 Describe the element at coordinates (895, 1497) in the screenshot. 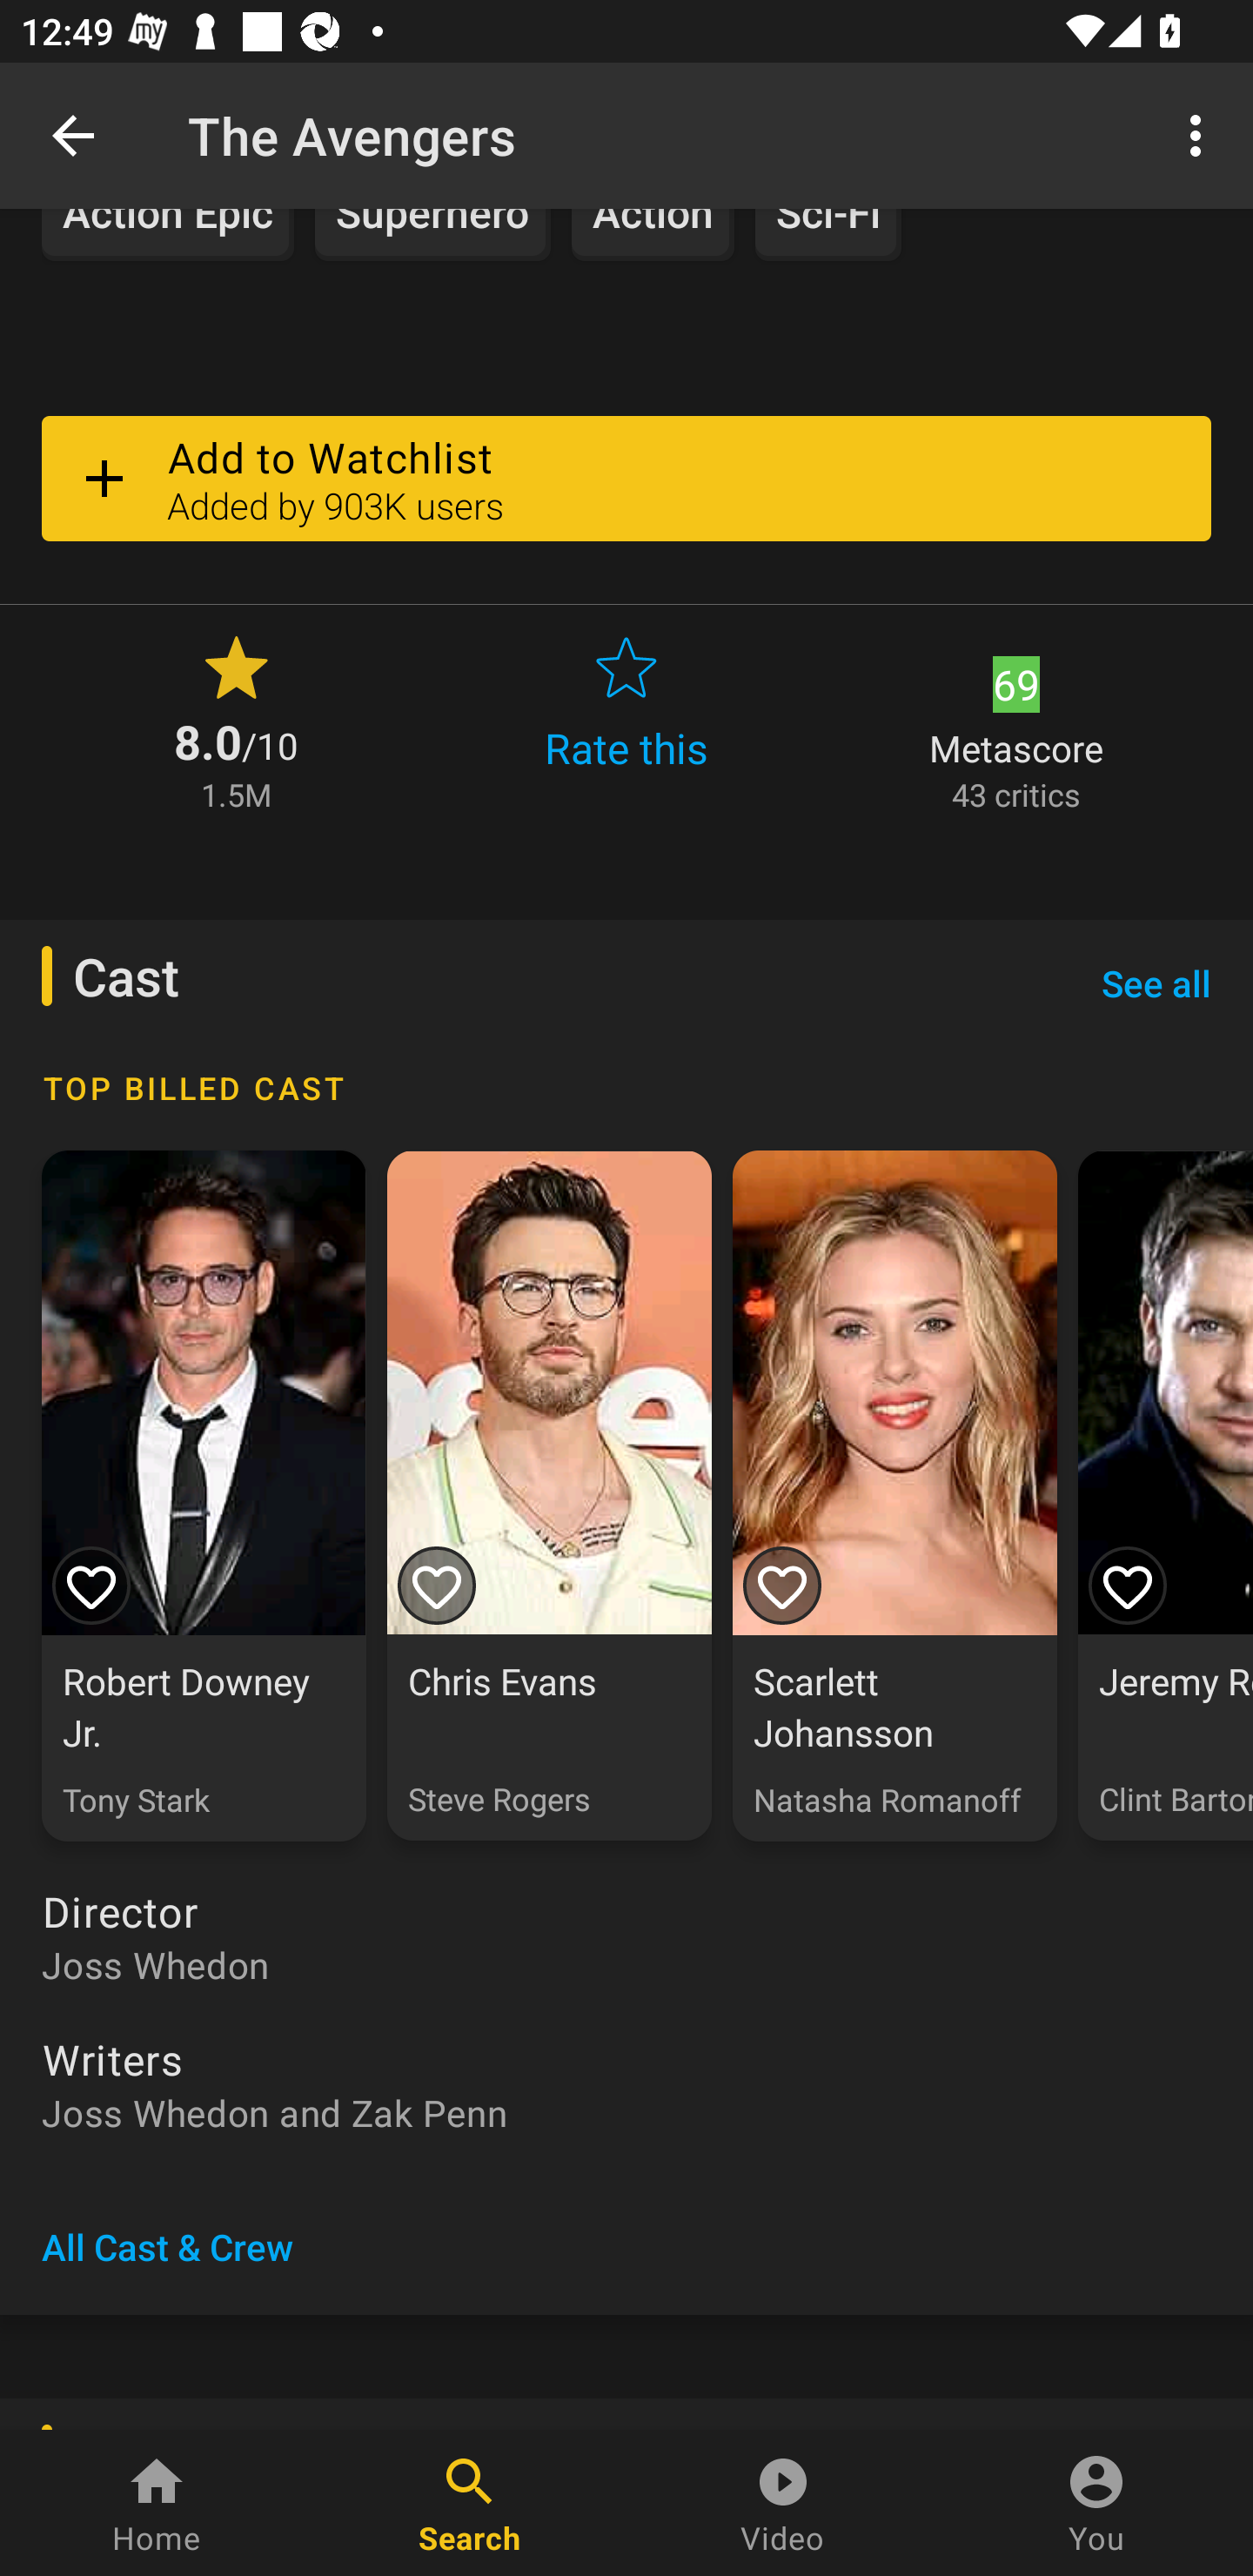

I see `Scarlett Johansson Natasha Romanoff` at that location.